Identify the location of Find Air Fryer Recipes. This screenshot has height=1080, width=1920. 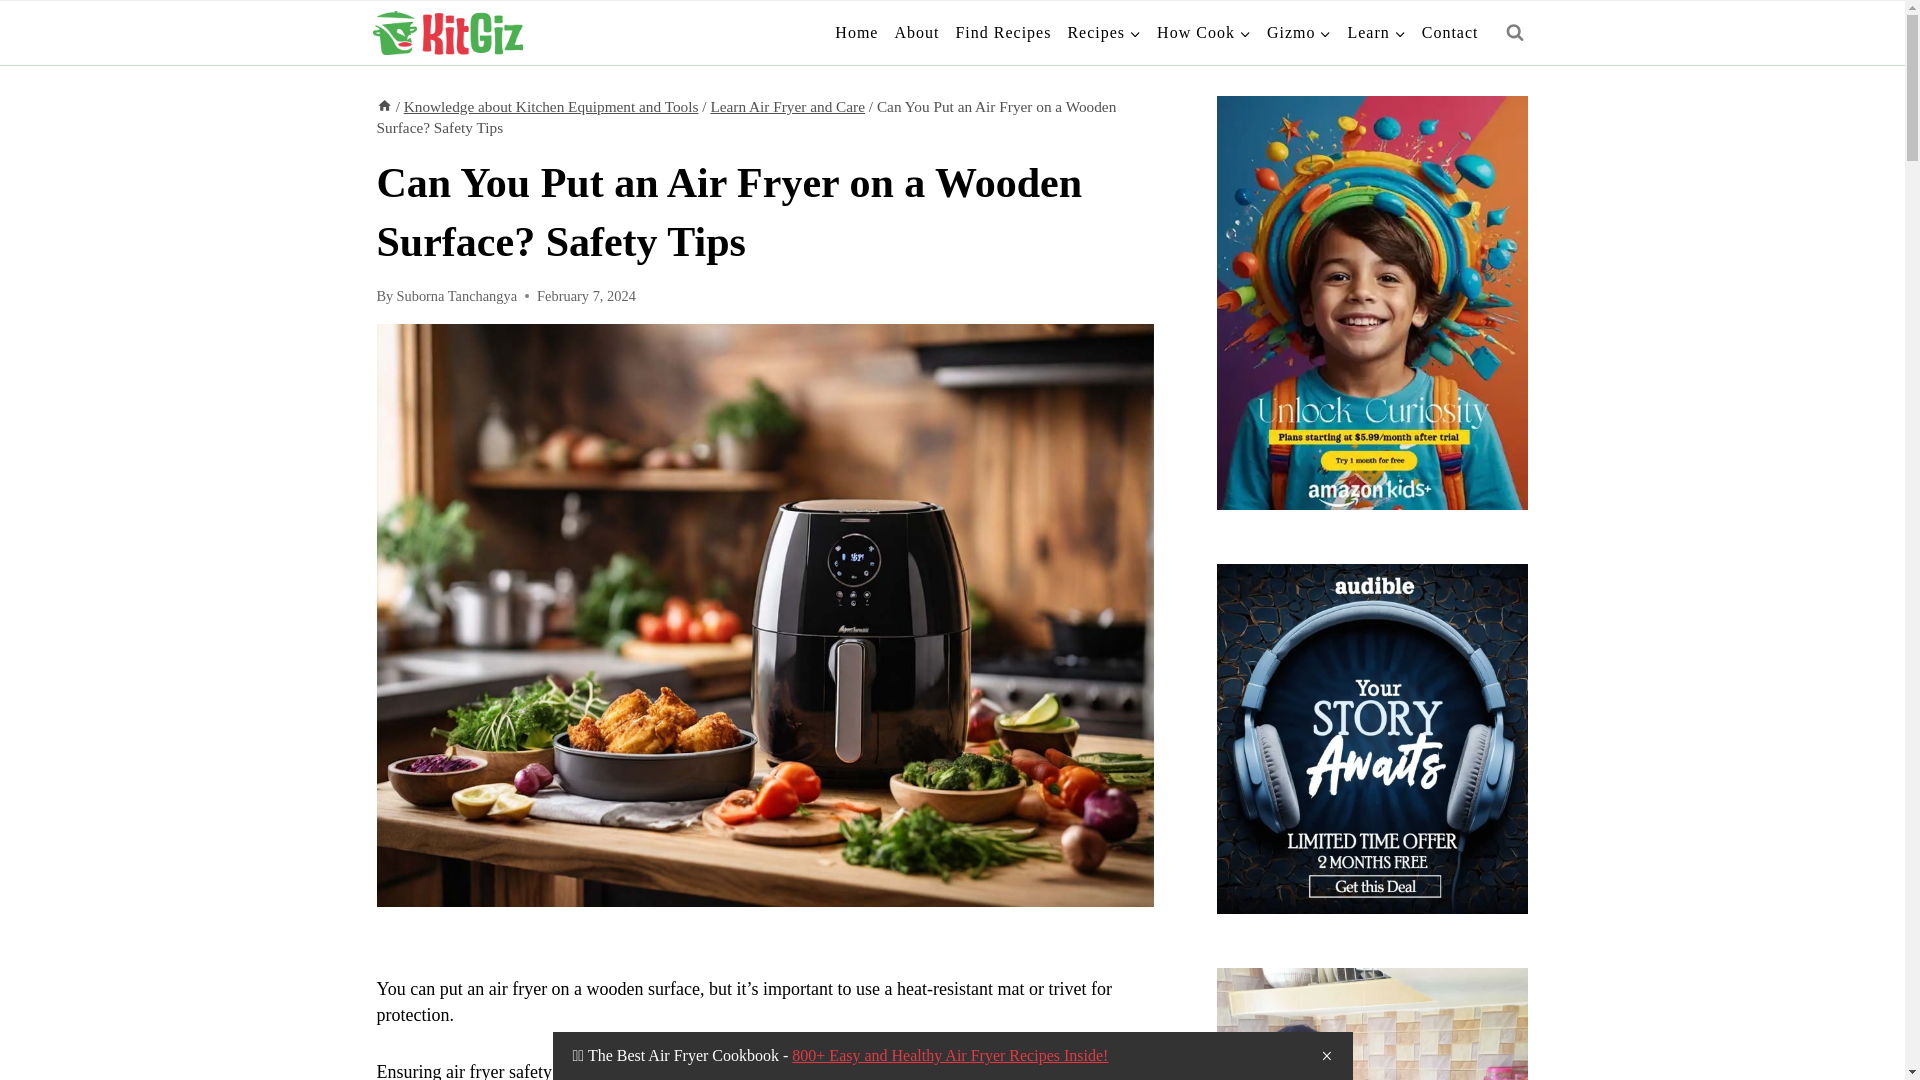
(1002, 33).